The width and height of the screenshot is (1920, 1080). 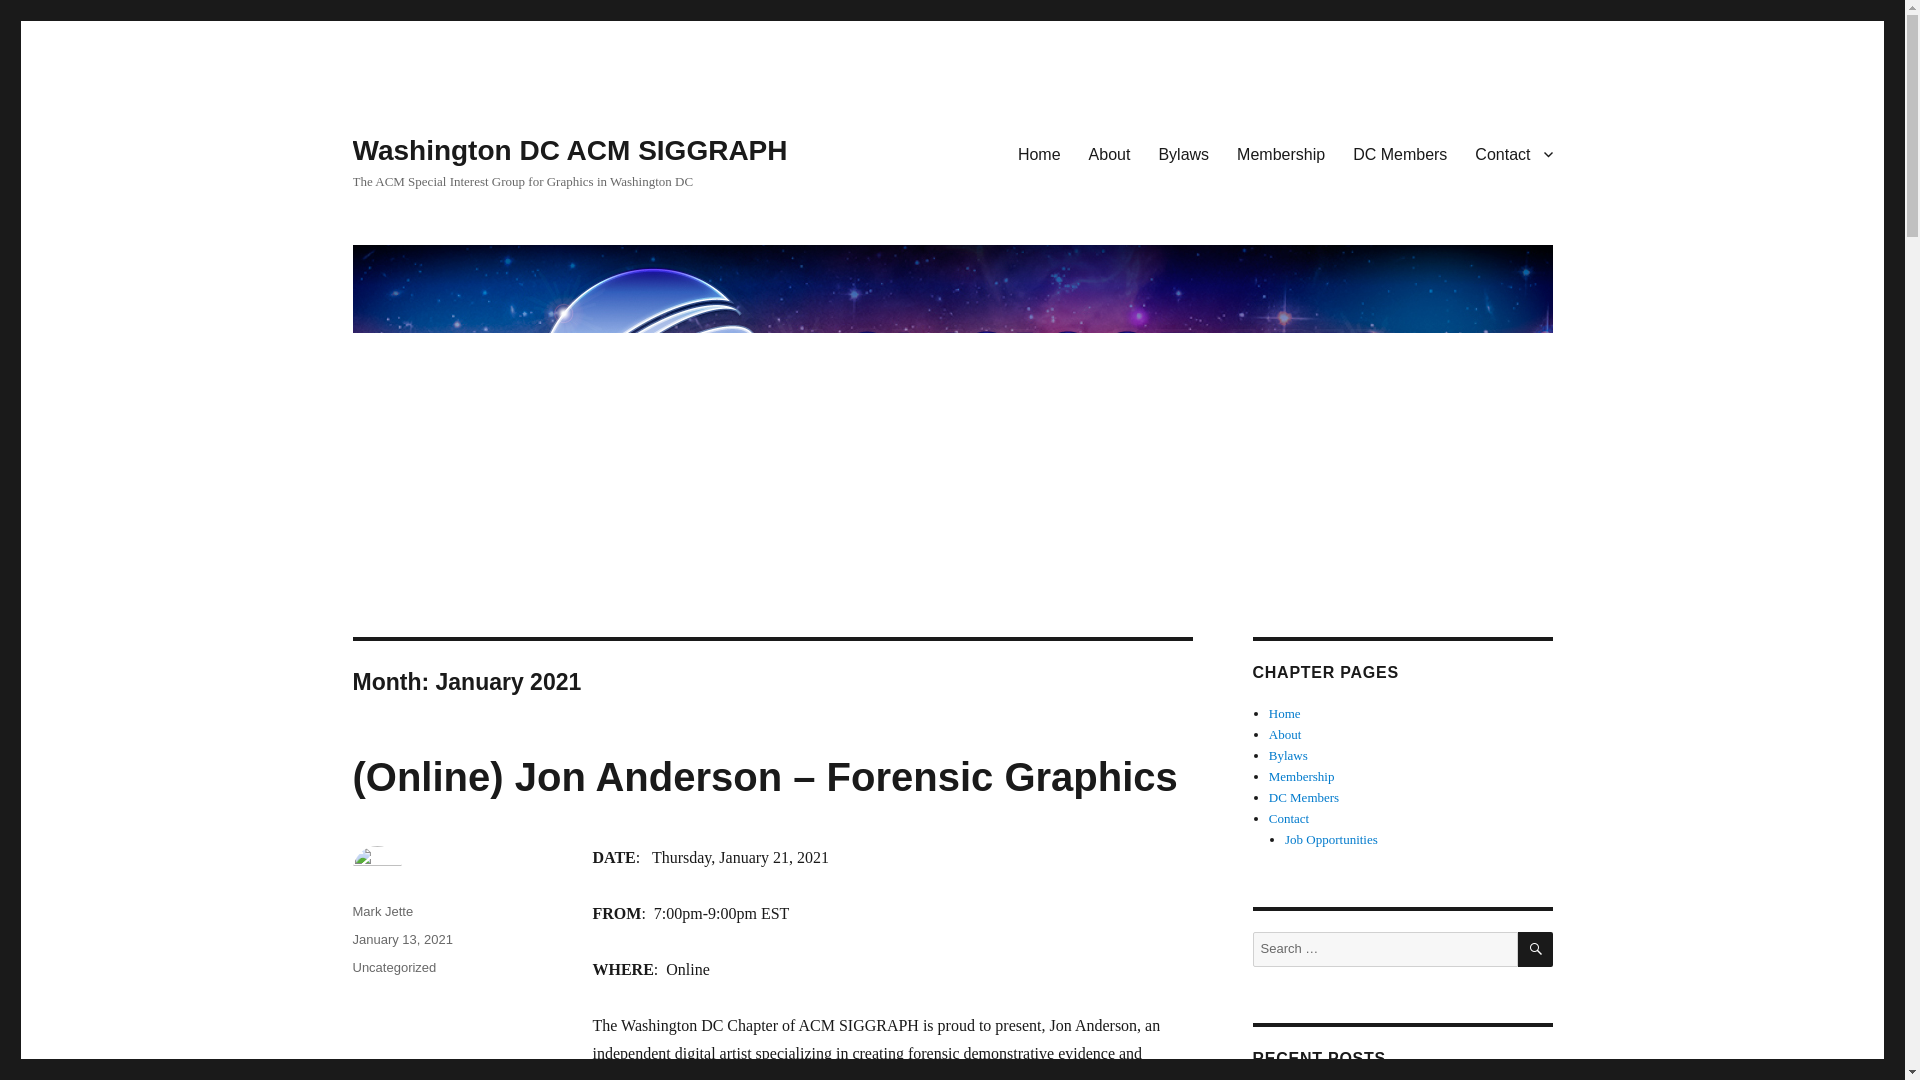 What do you see at coordinates (569, 150) in the screenshot?
I see `Washington DC ACM SIGGRAPH` at bounding box center [569, 150].